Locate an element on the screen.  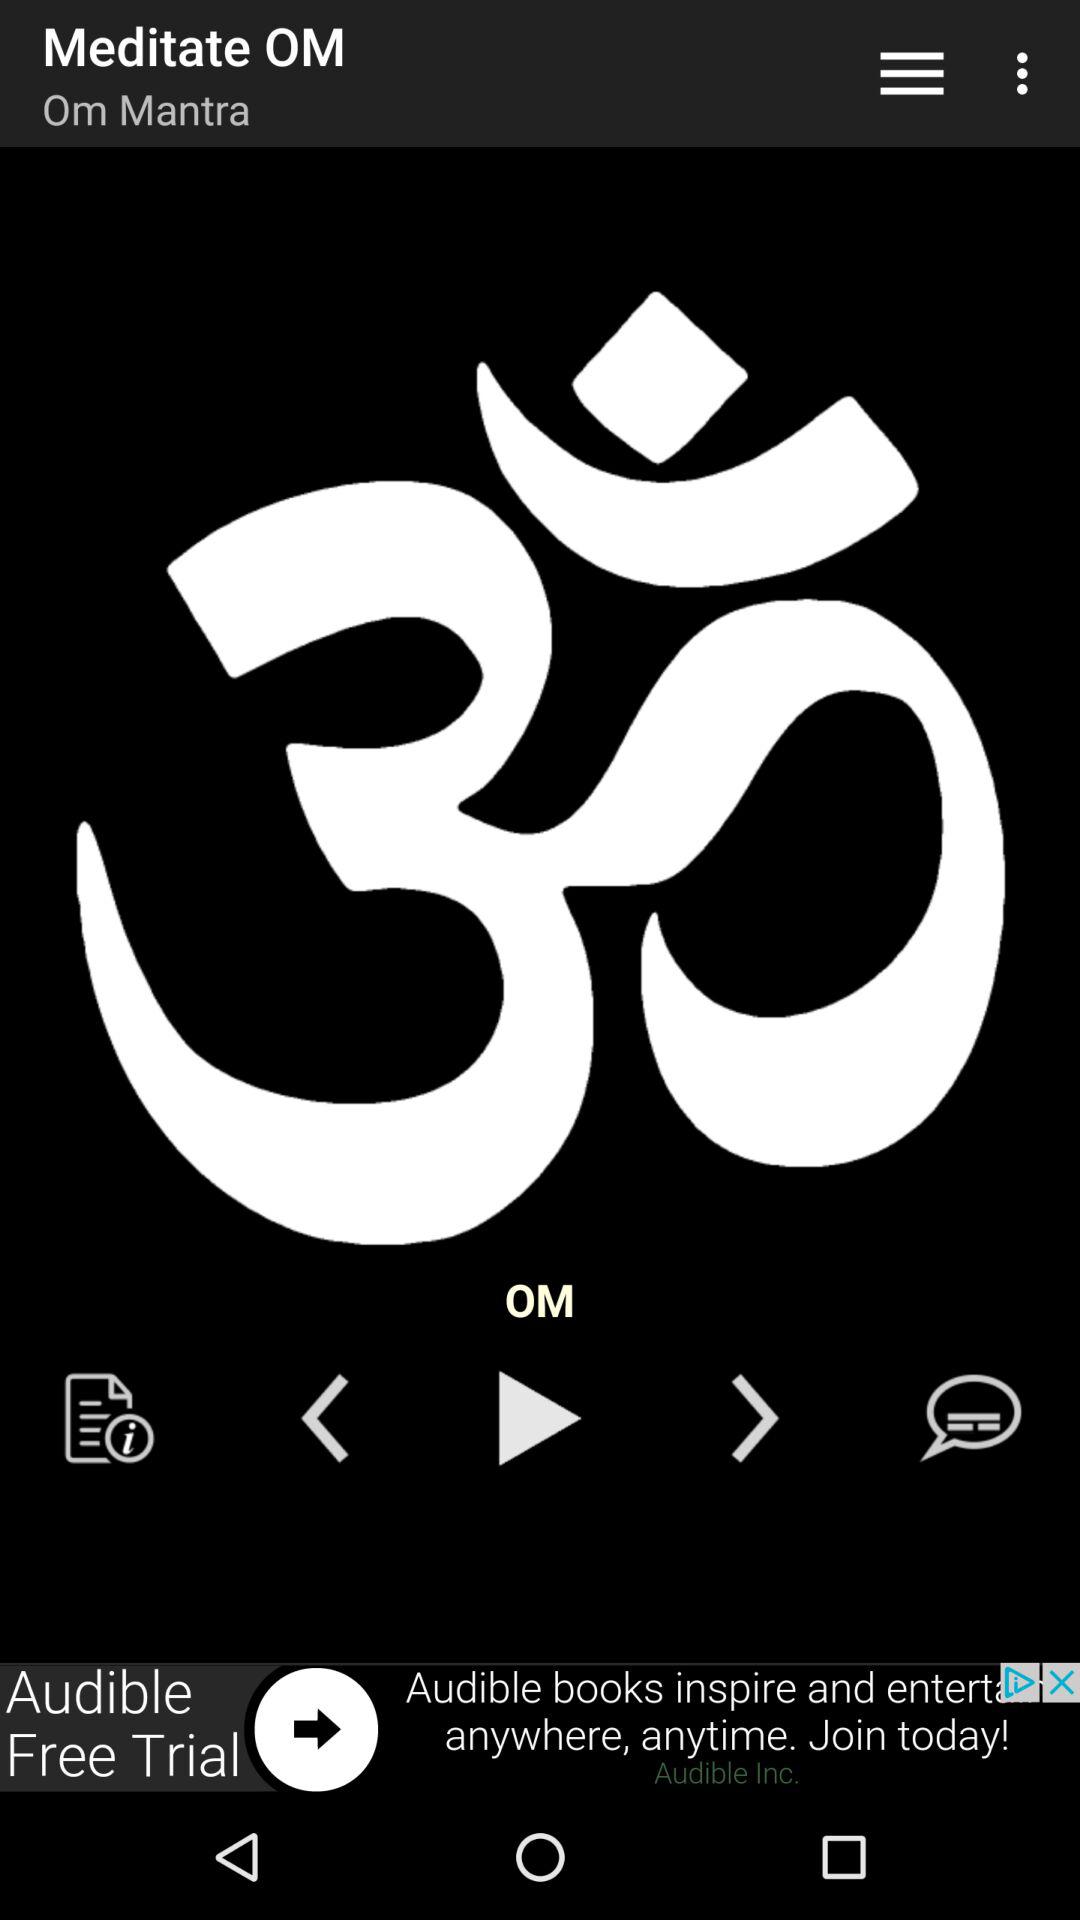
message box is located at coordinates (970, 1418).